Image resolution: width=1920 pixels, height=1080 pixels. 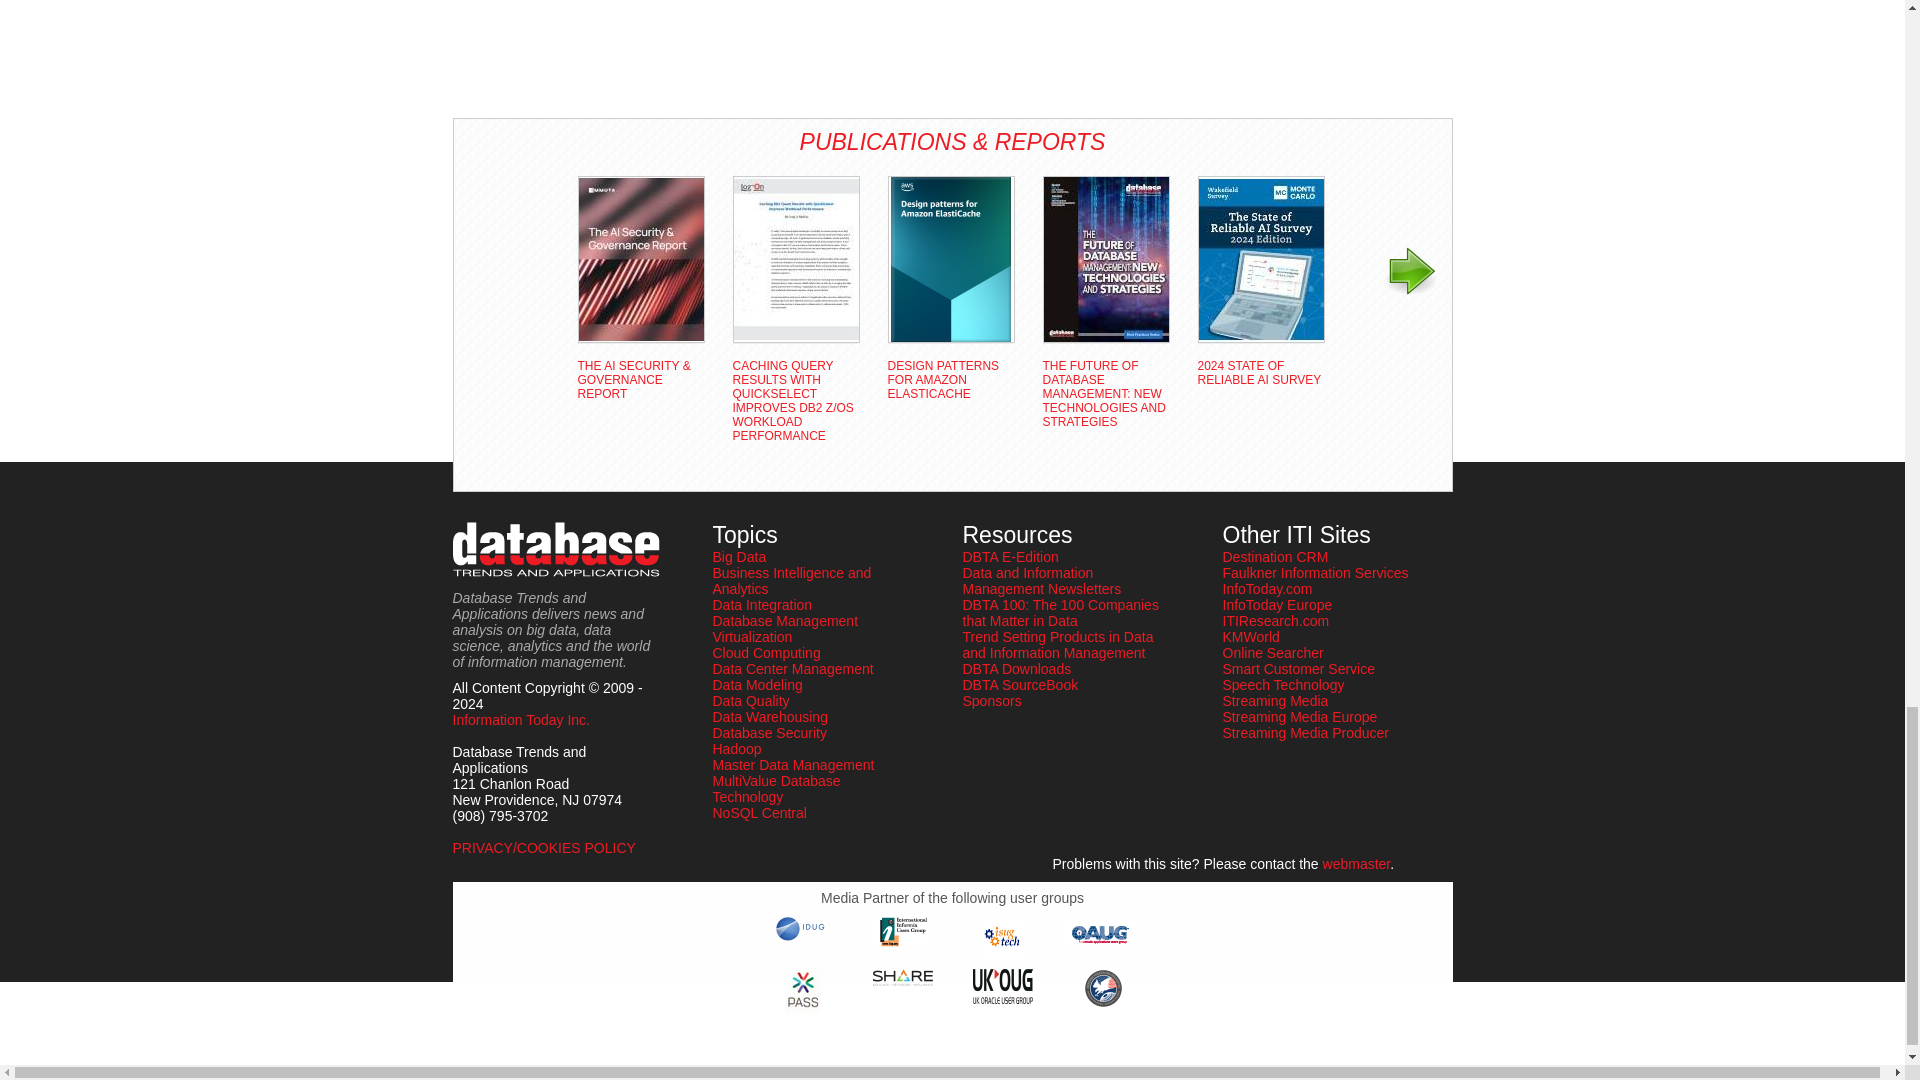 I want to click on 3rd party ad content, so click(x=532, y=52).